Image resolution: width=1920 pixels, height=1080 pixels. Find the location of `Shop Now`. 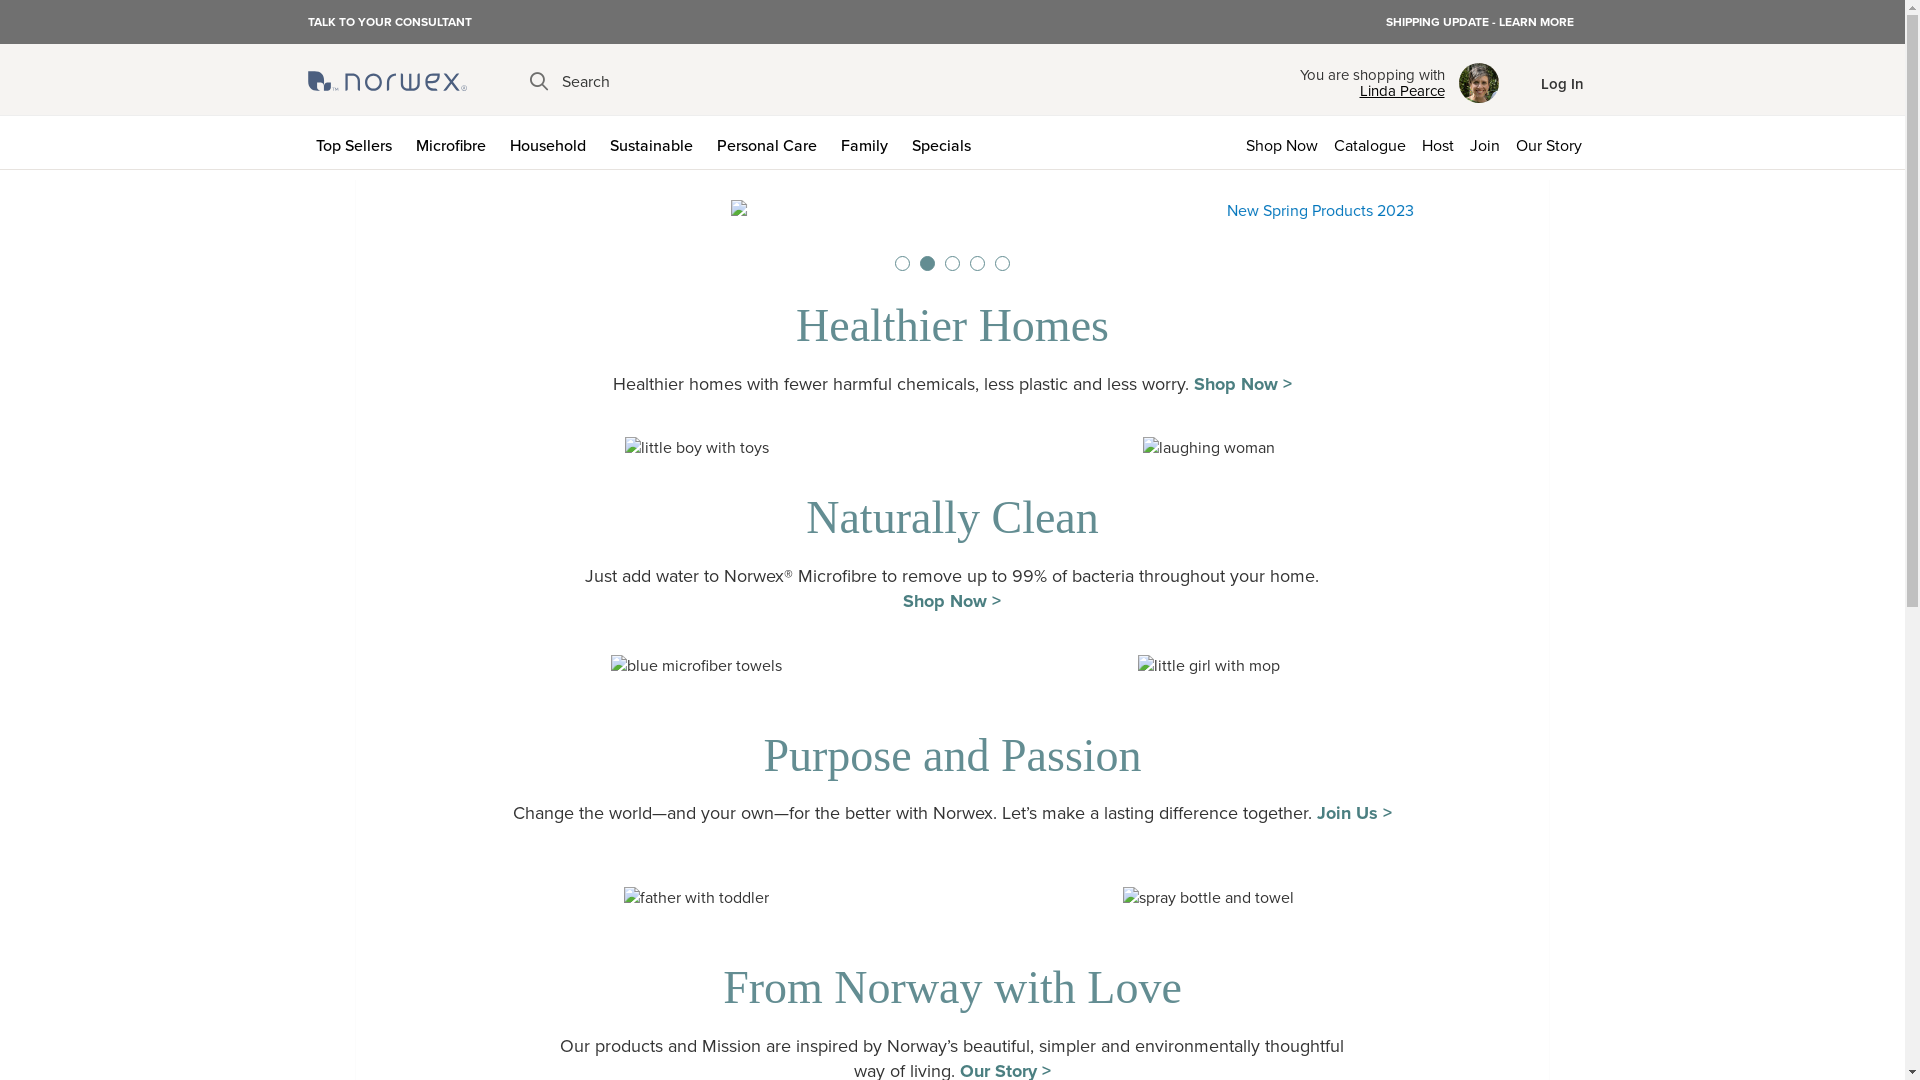

Shop Now is located at coordinates (1282, 142).